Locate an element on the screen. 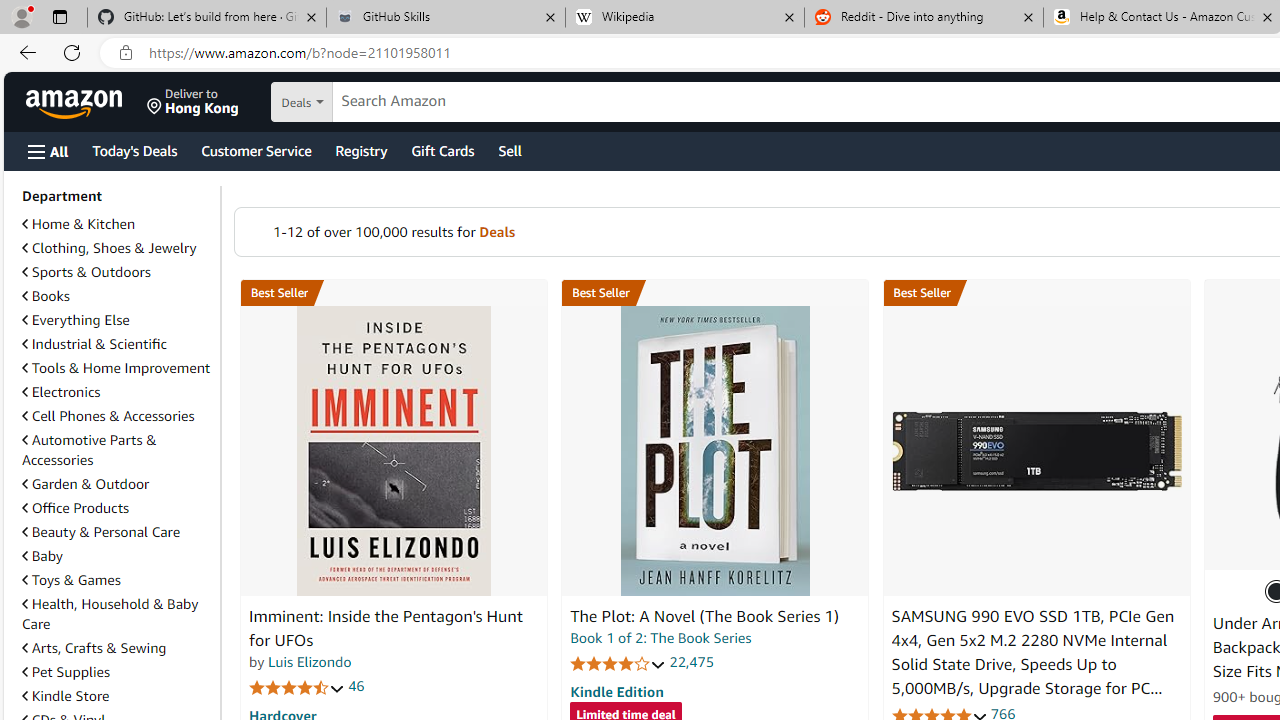  Kindle Store is located at coordinates (117, 696).